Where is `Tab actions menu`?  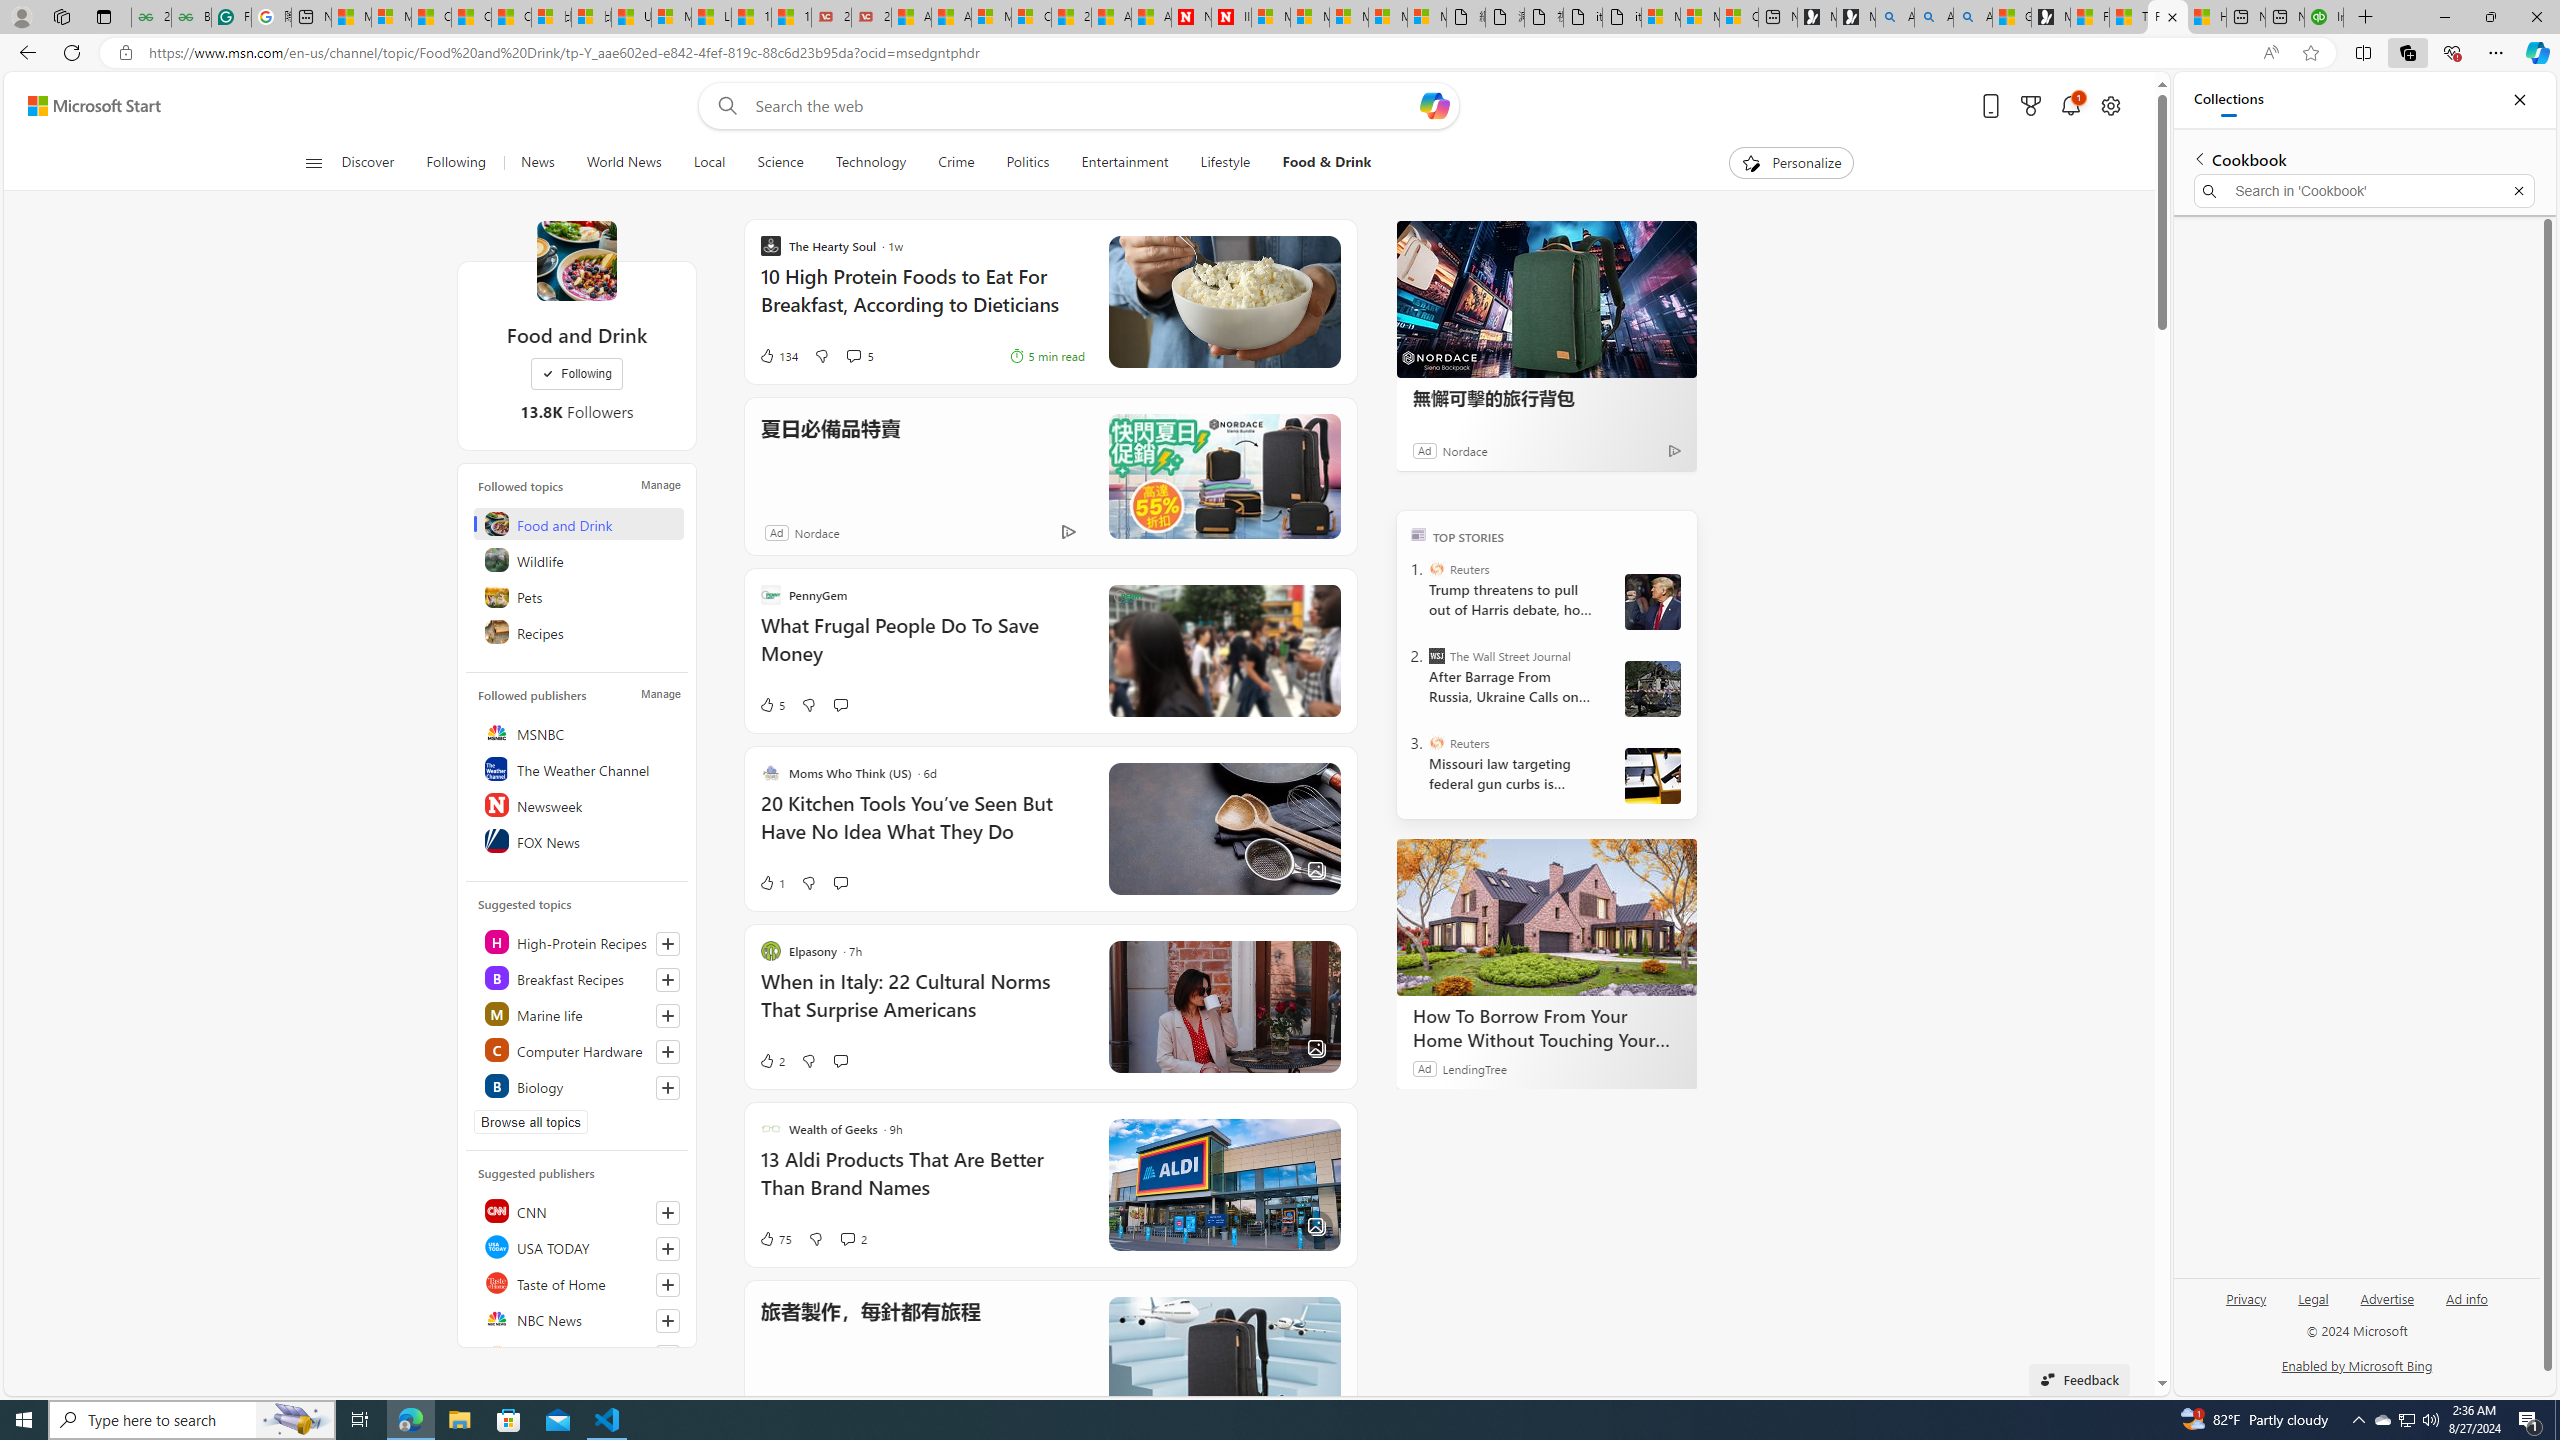
Tab actions menu is located at coordinates (104, 16).